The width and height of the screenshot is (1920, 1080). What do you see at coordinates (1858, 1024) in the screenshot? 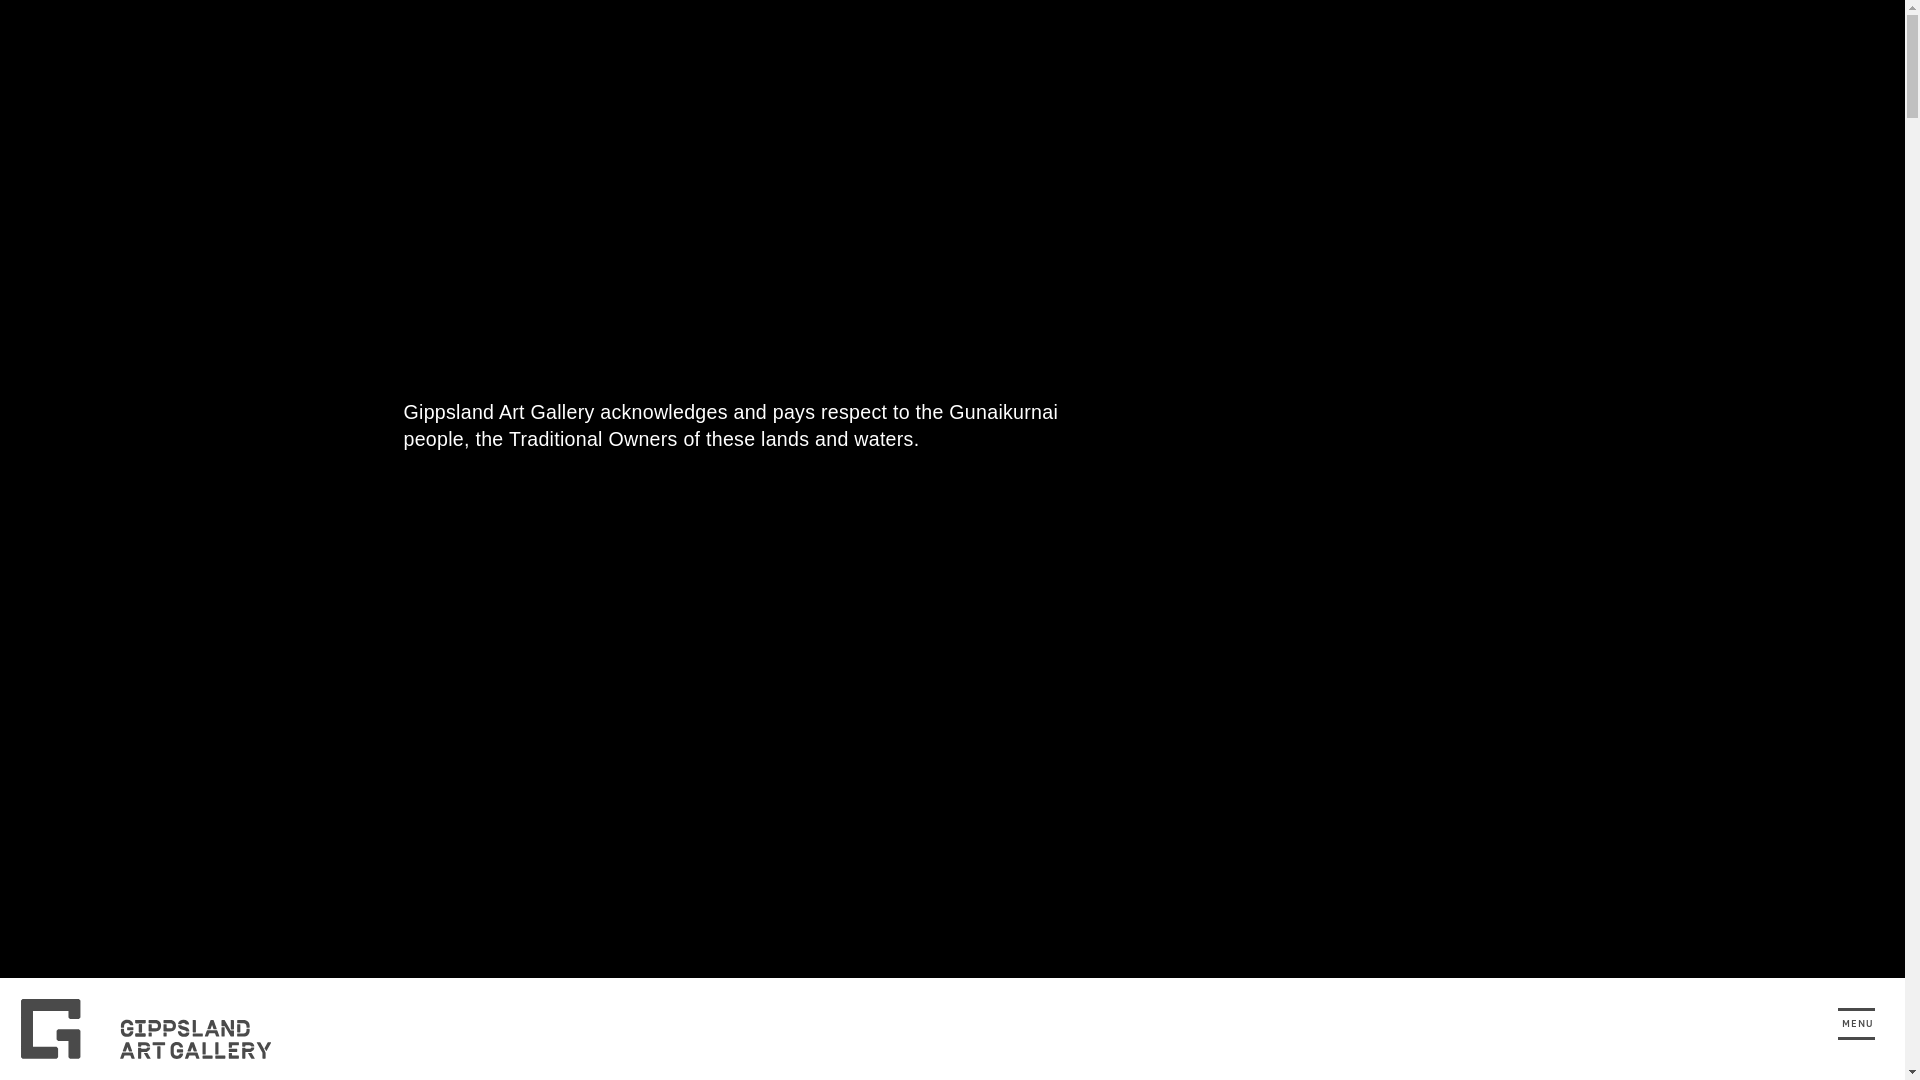
I see `MENU` at bounding box center [1858, 1024].